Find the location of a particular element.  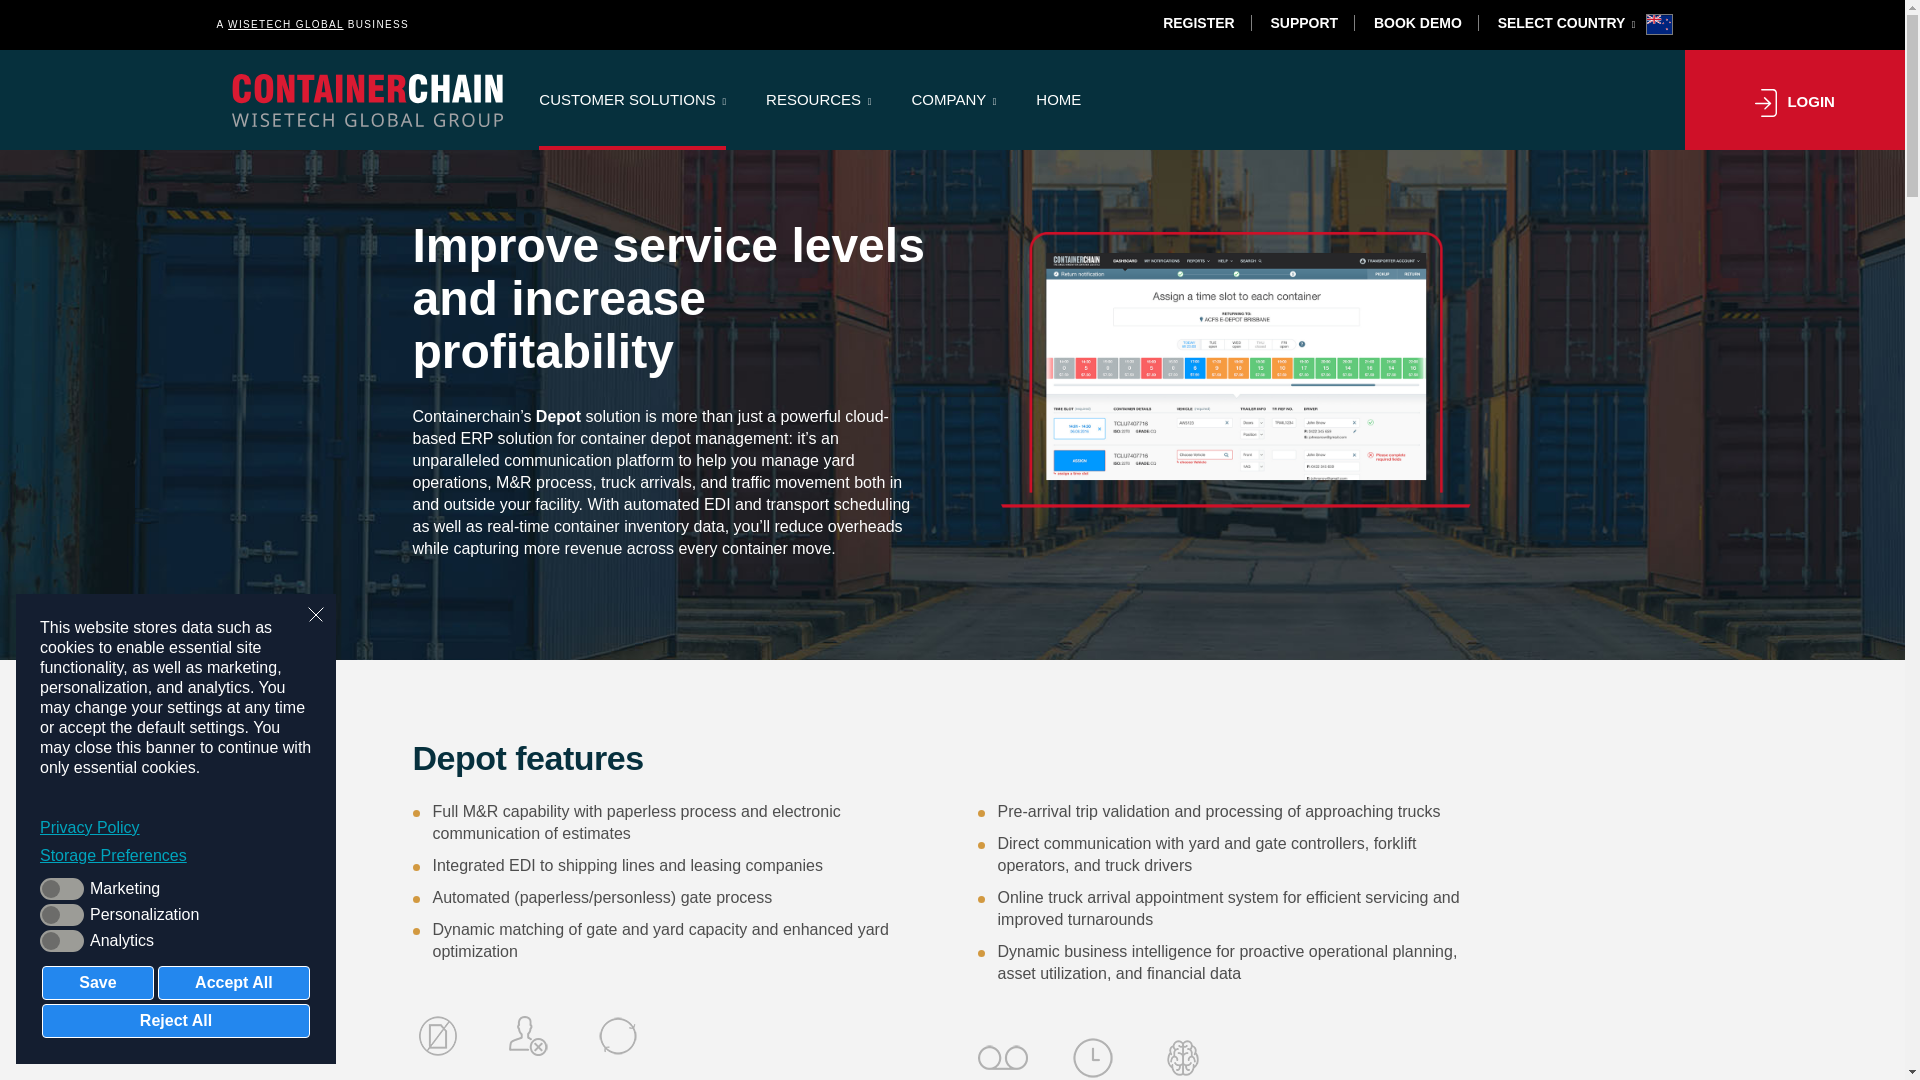

ROAD TRANSPORTERS is located at coordinates (612, 16).